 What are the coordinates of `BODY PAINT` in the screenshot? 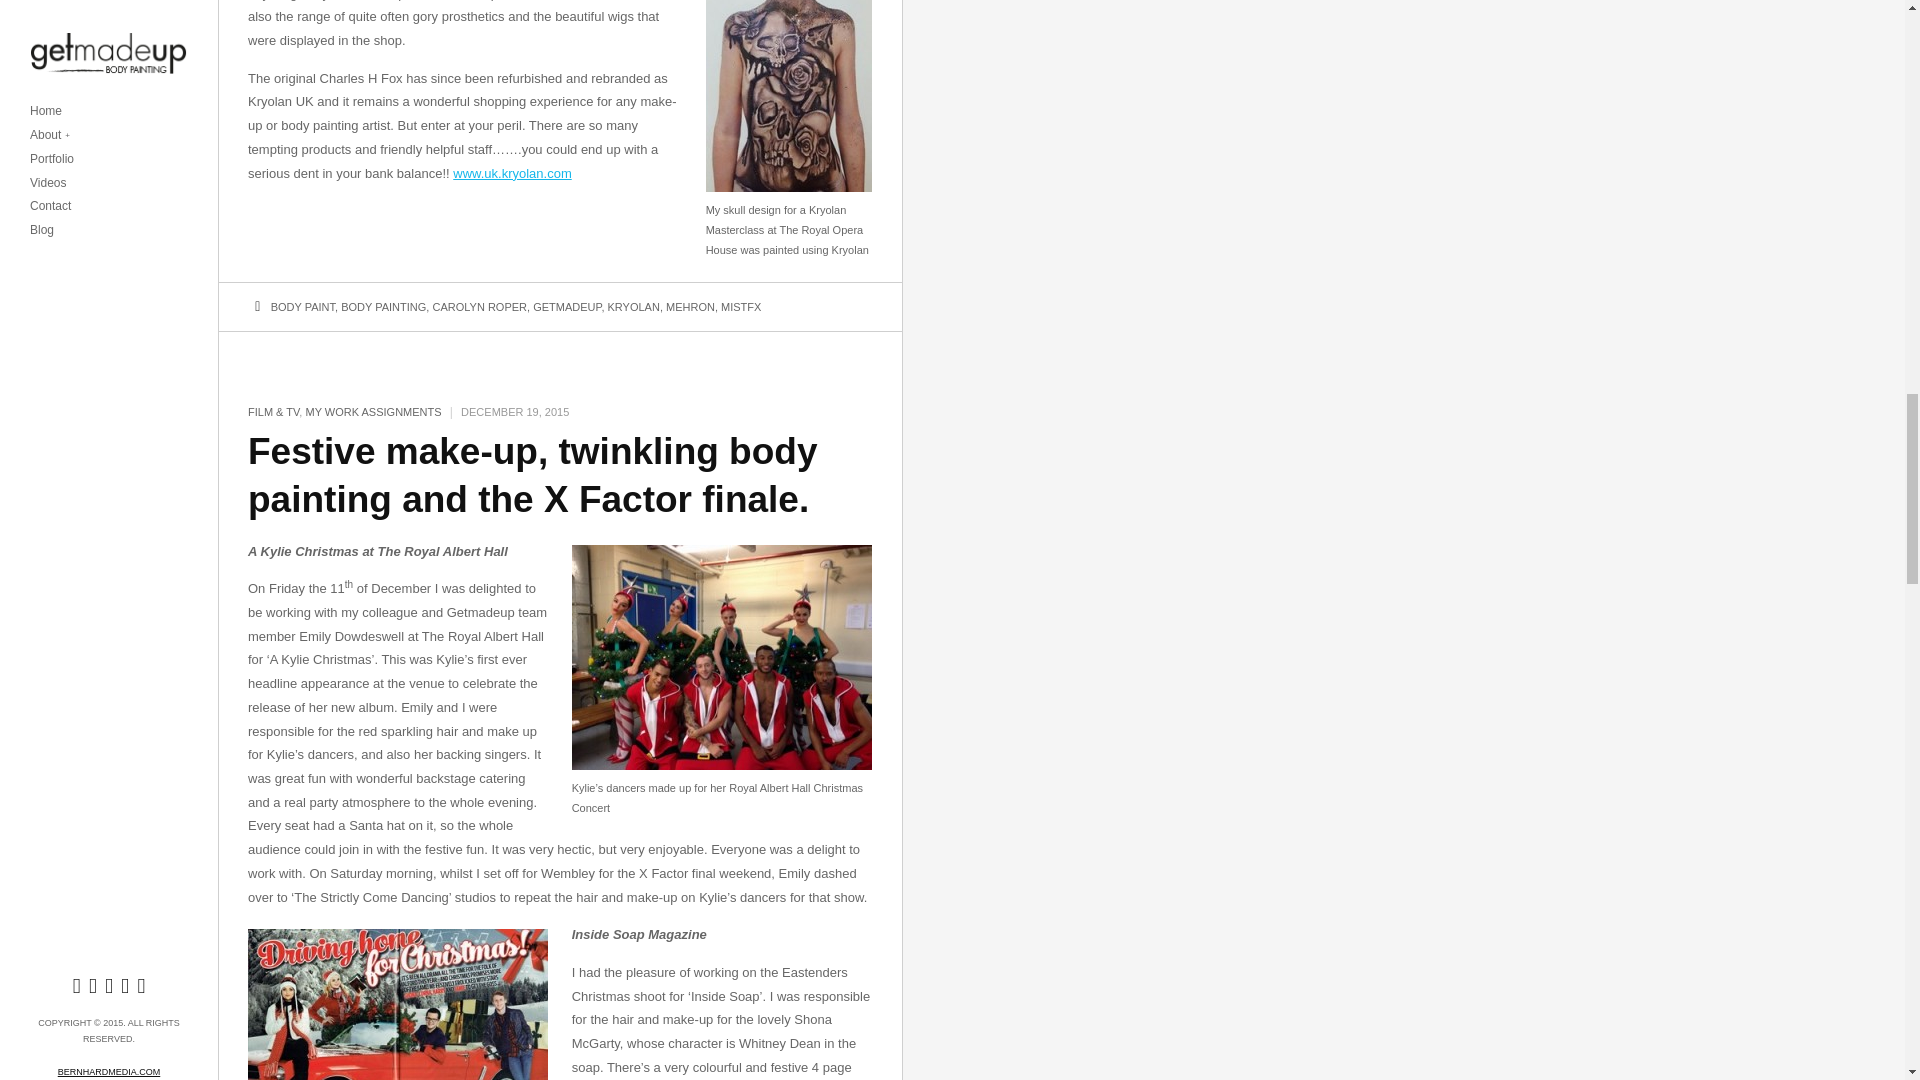 It's located at (302, 307).